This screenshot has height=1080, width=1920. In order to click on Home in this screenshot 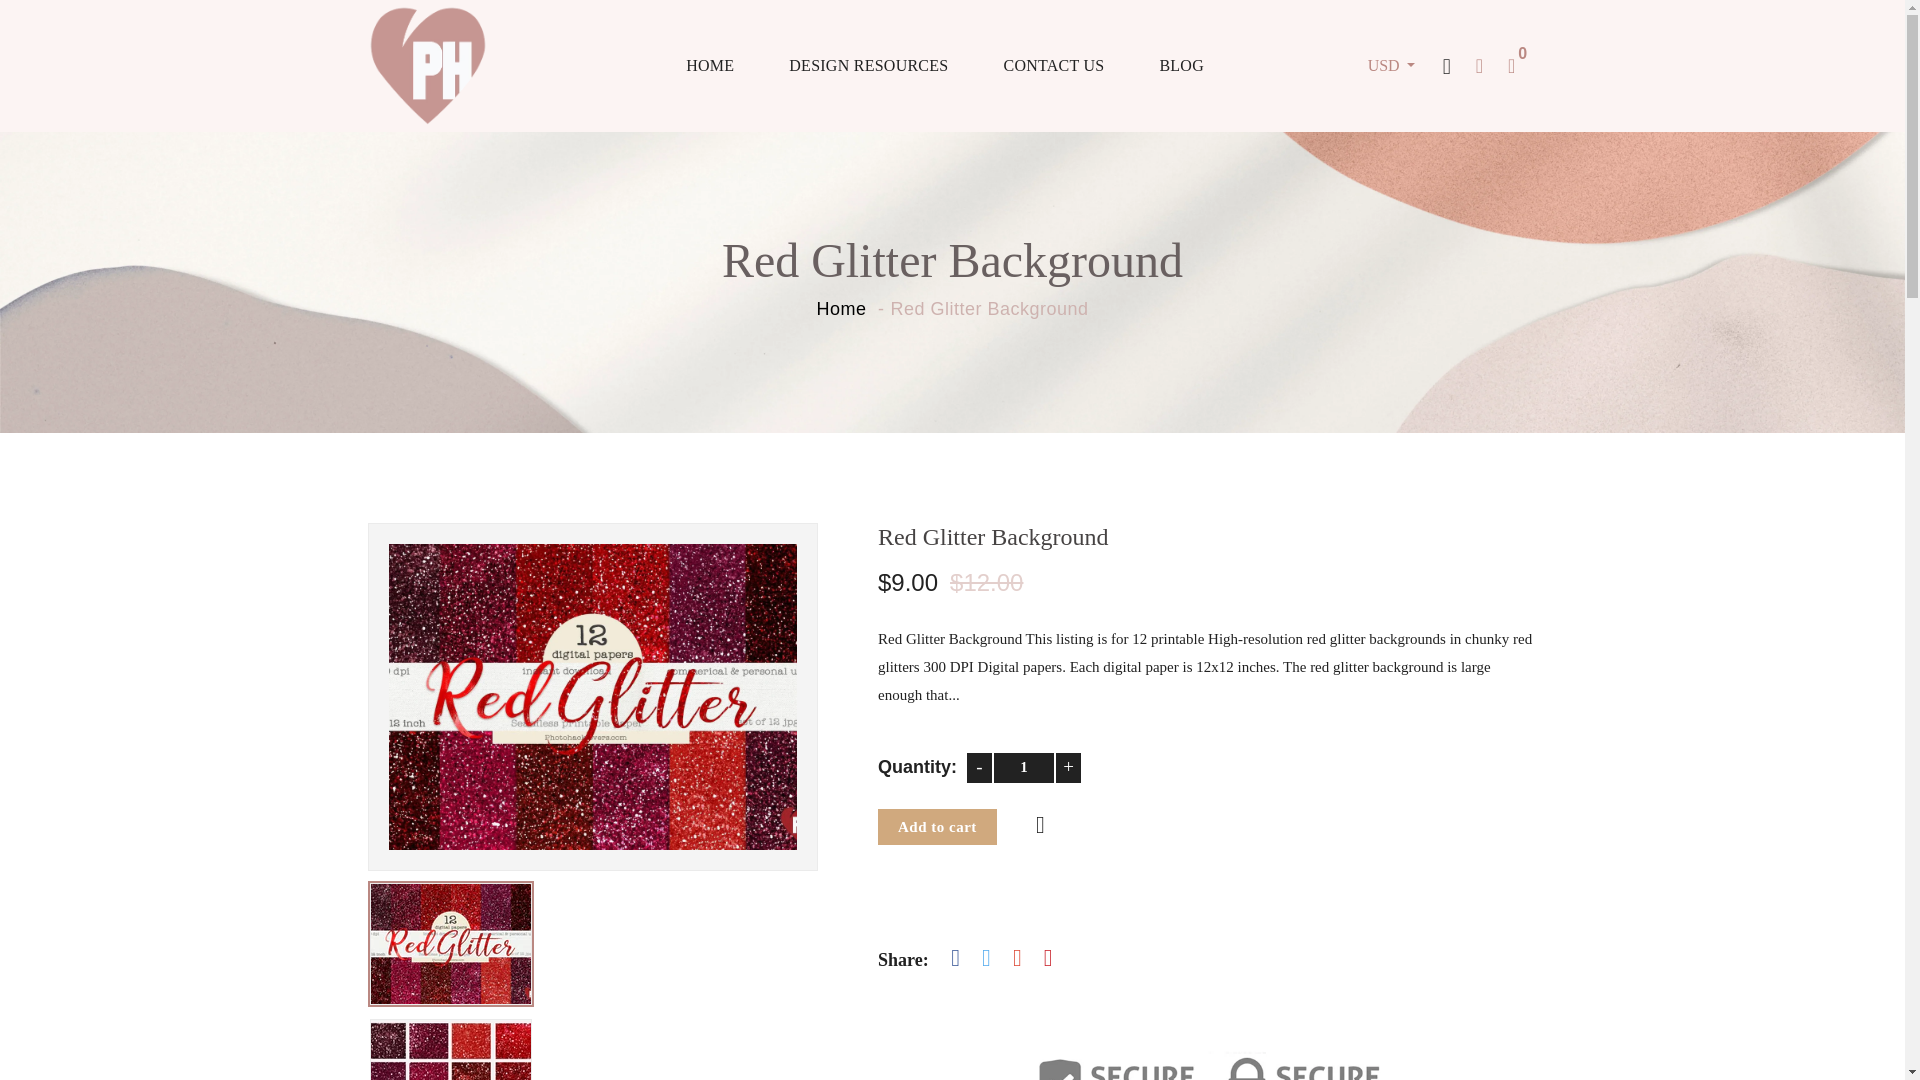, I will do `click(840, 308)`.